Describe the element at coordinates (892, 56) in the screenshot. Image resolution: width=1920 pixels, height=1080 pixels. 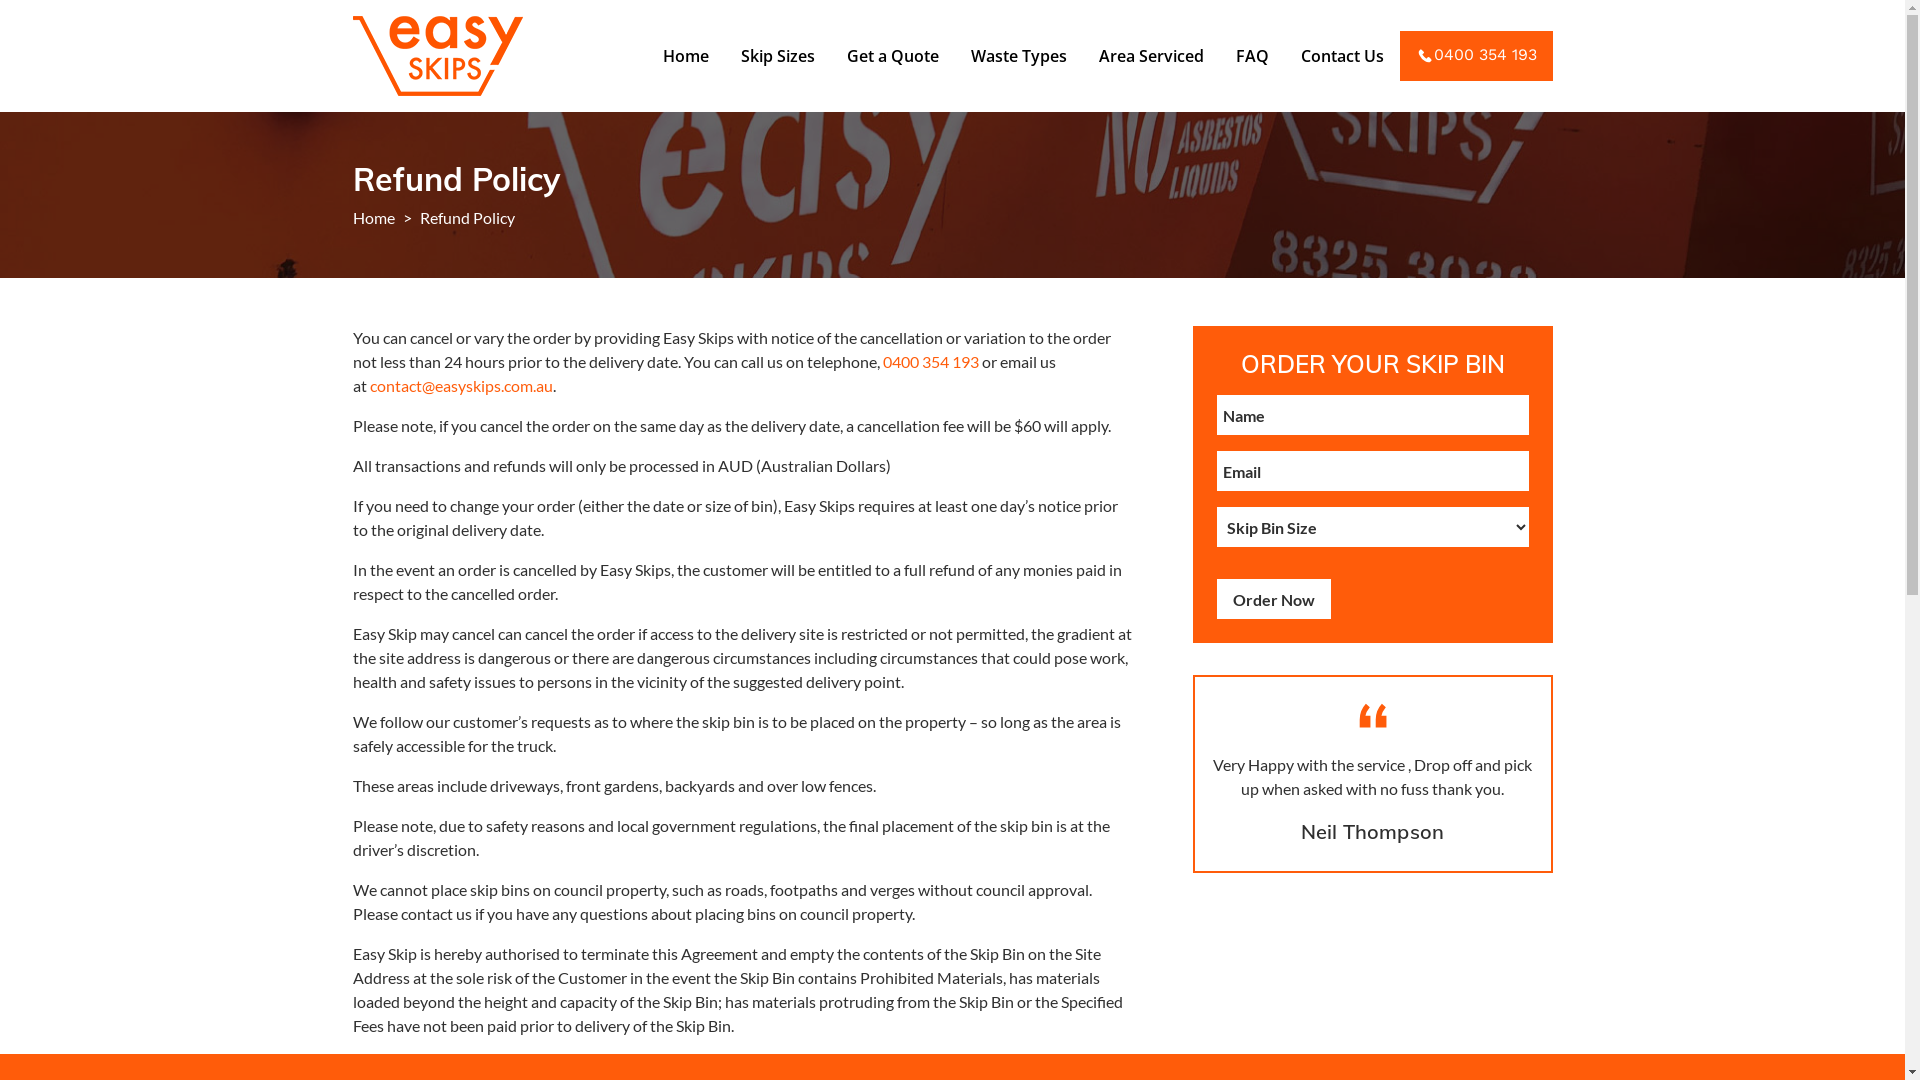
I see `Get a Quote` at that location.